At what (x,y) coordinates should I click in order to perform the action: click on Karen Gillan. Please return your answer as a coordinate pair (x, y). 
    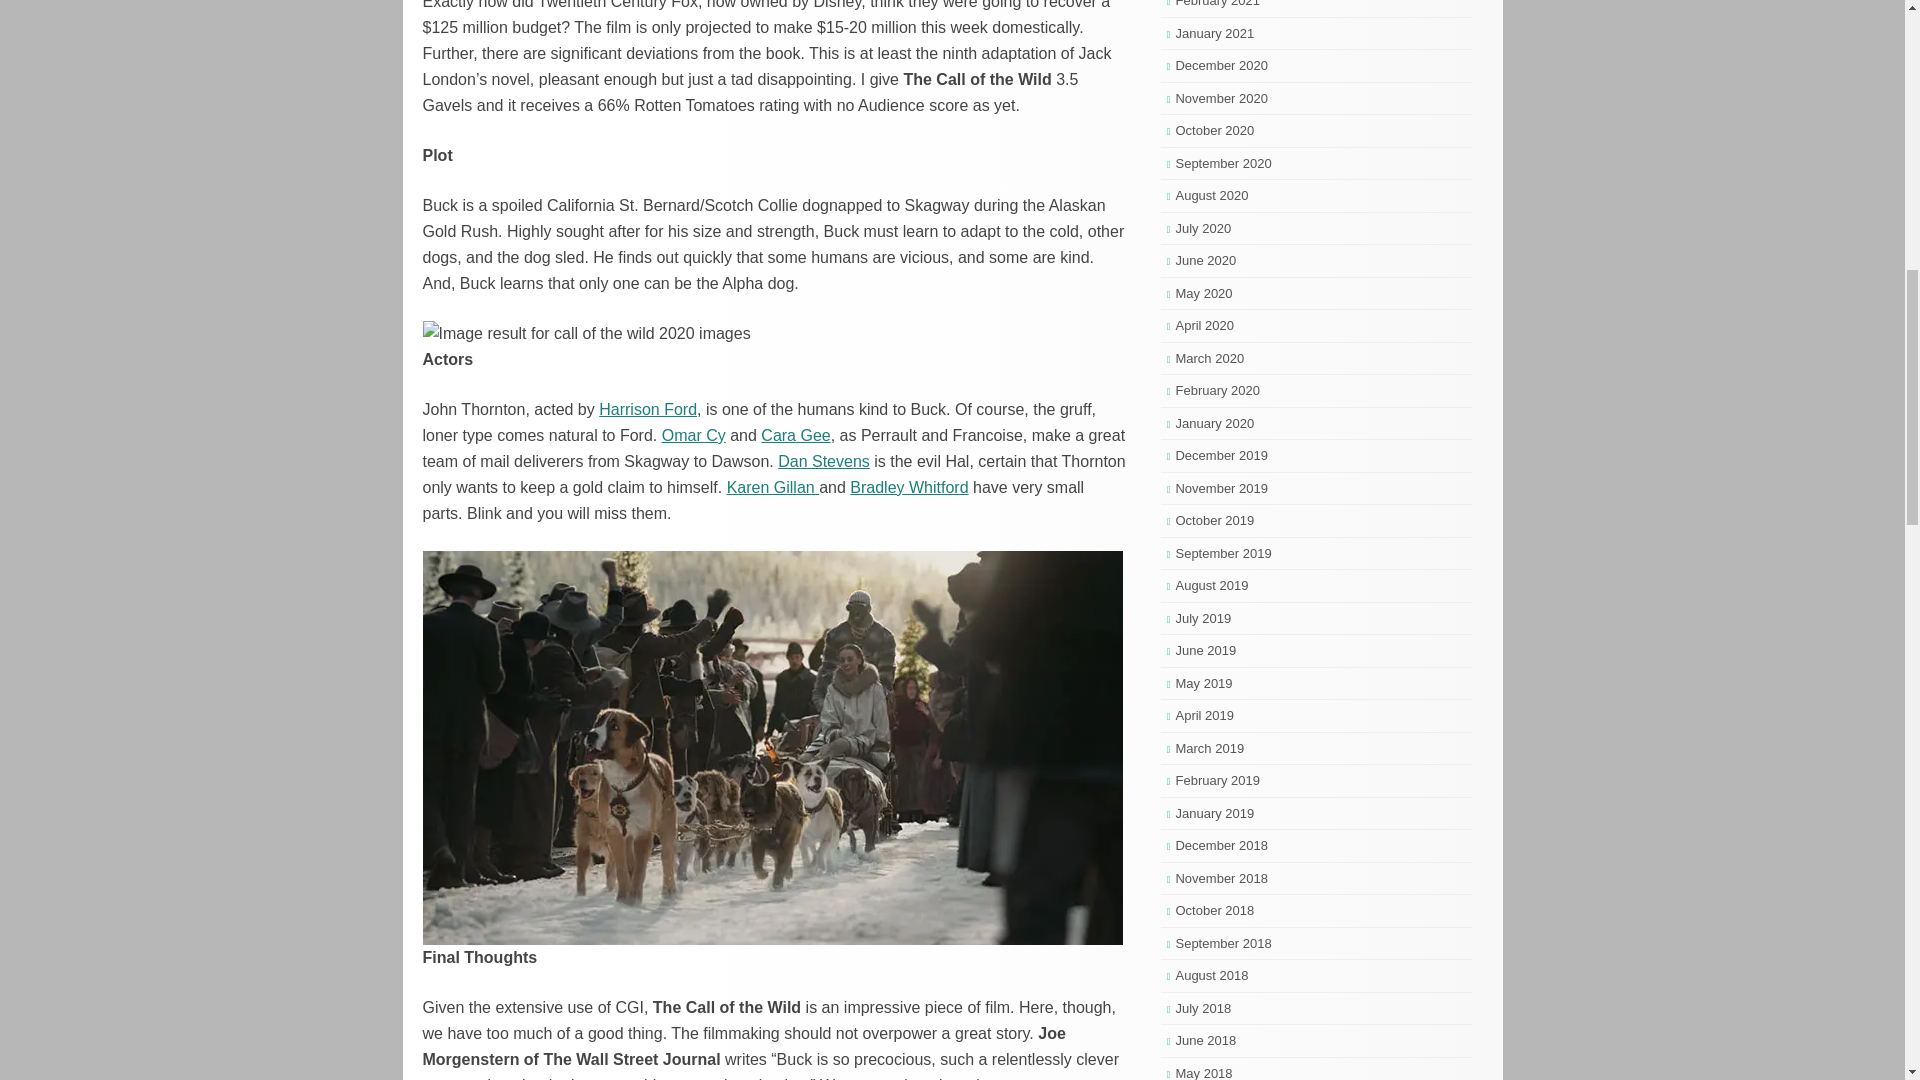
    Looking at the image, I should click on (773, 487).